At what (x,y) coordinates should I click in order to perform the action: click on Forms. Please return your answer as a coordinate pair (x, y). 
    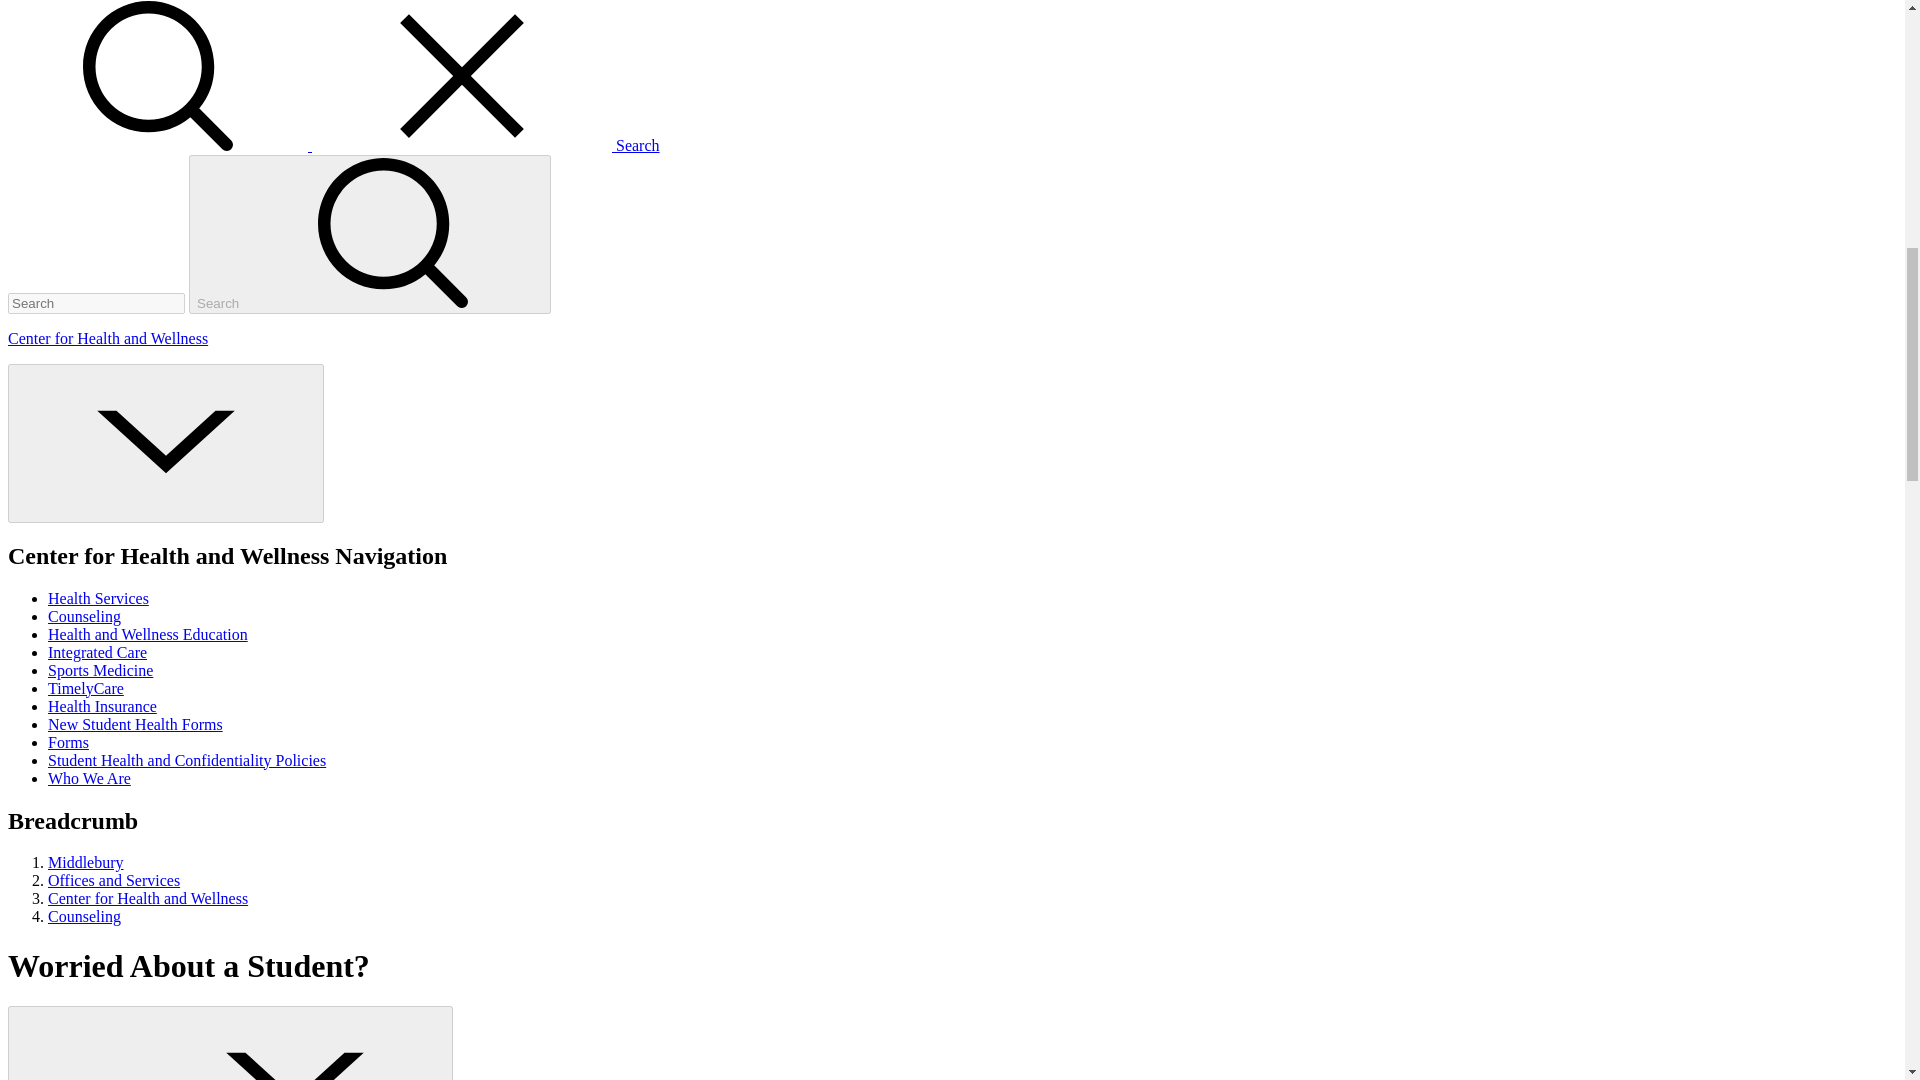
    Looking at the image, I should click on (68, 742).